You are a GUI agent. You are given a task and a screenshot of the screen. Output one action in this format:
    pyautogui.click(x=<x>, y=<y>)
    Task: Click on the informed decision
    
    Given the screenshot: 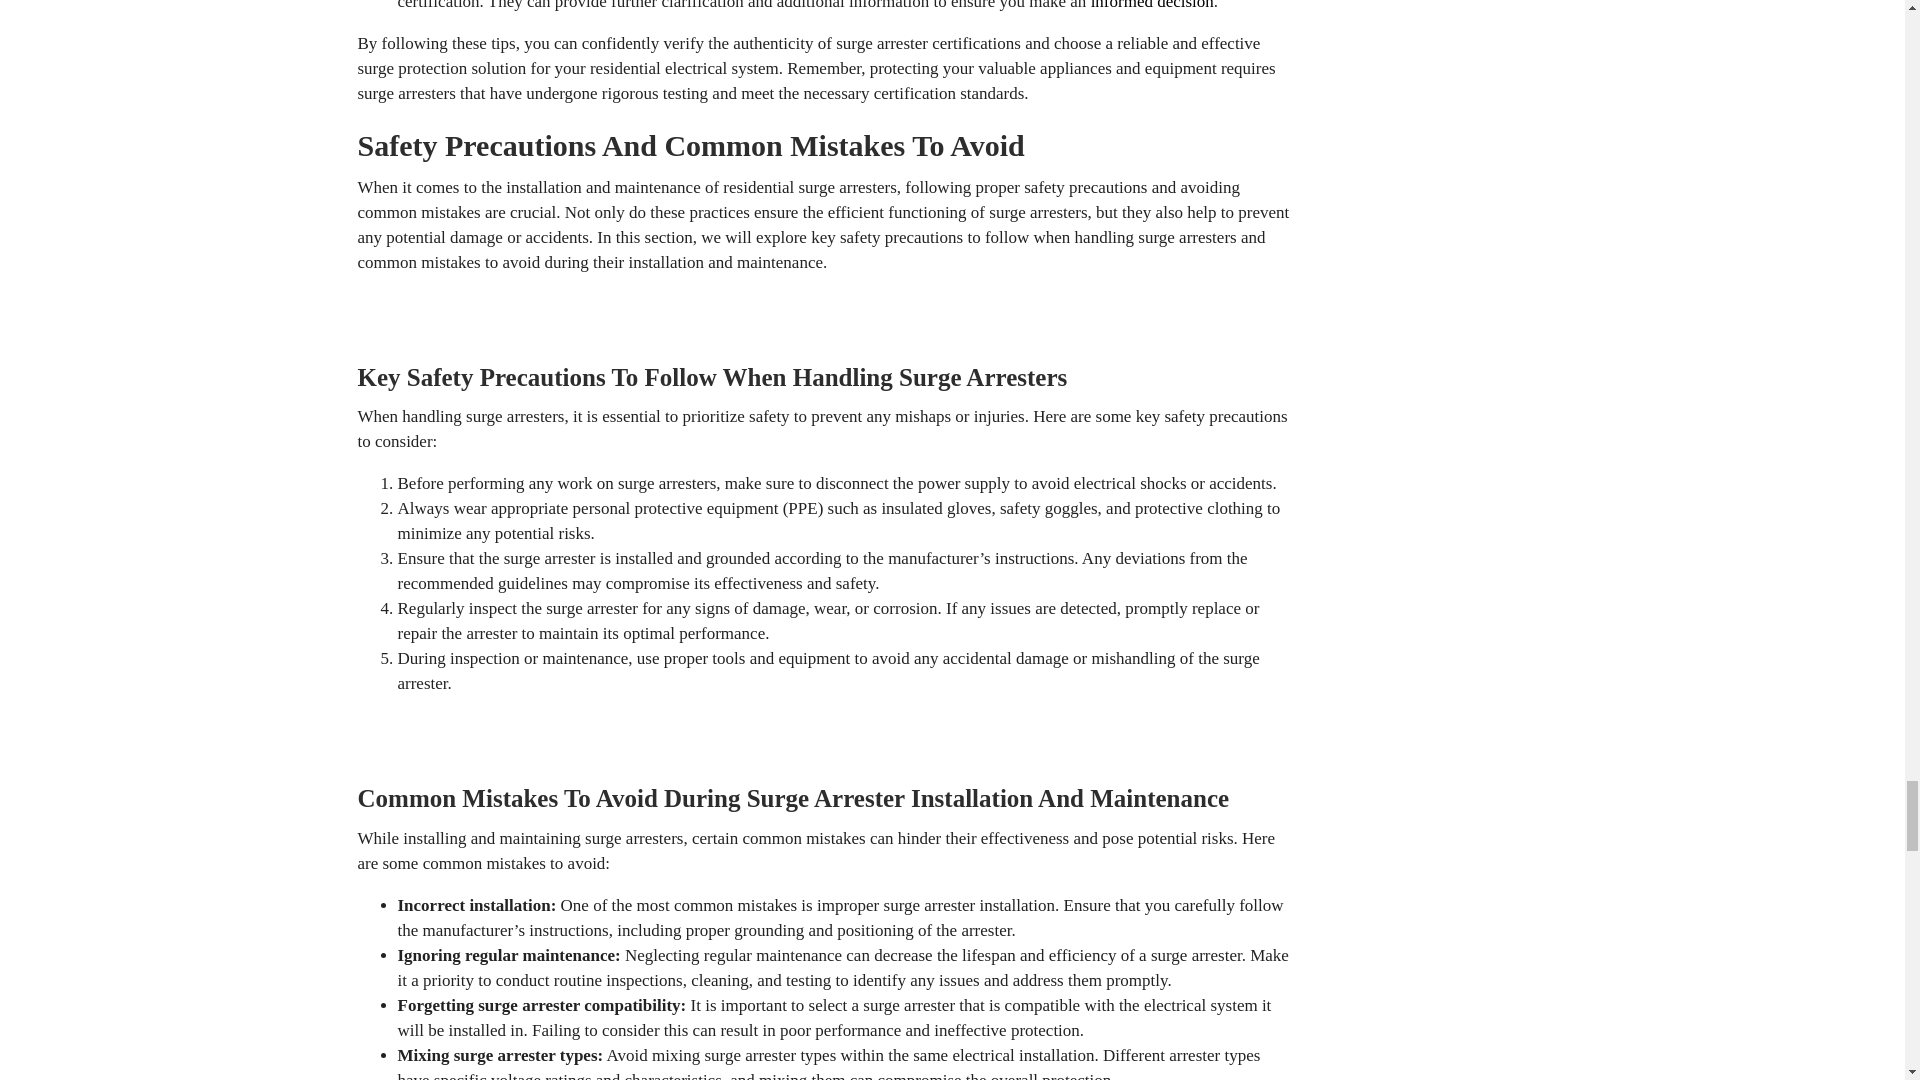 What is the action you would take?
    pyautogui.click(x=1152, y=5)
    